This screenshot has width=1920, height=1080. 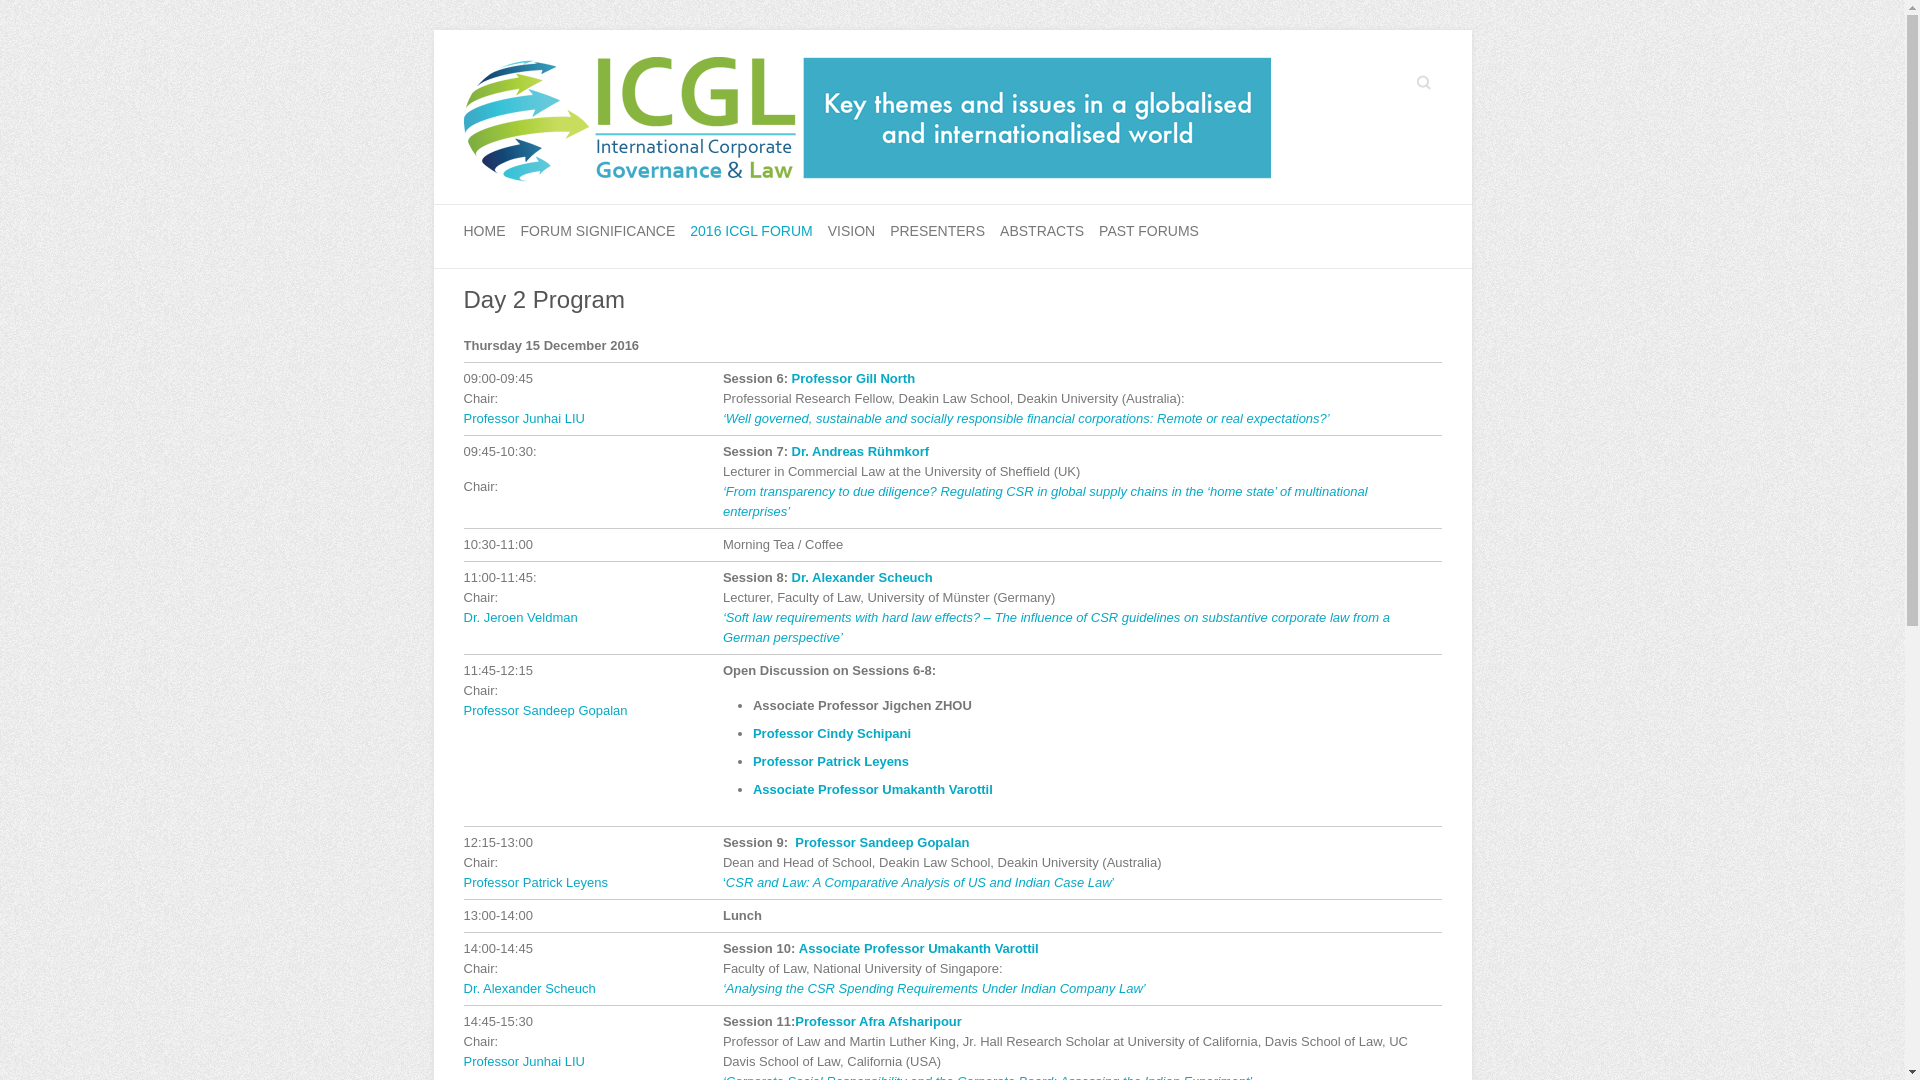 I want to click on ABSTRACTS, so click(x=1042, y=232).